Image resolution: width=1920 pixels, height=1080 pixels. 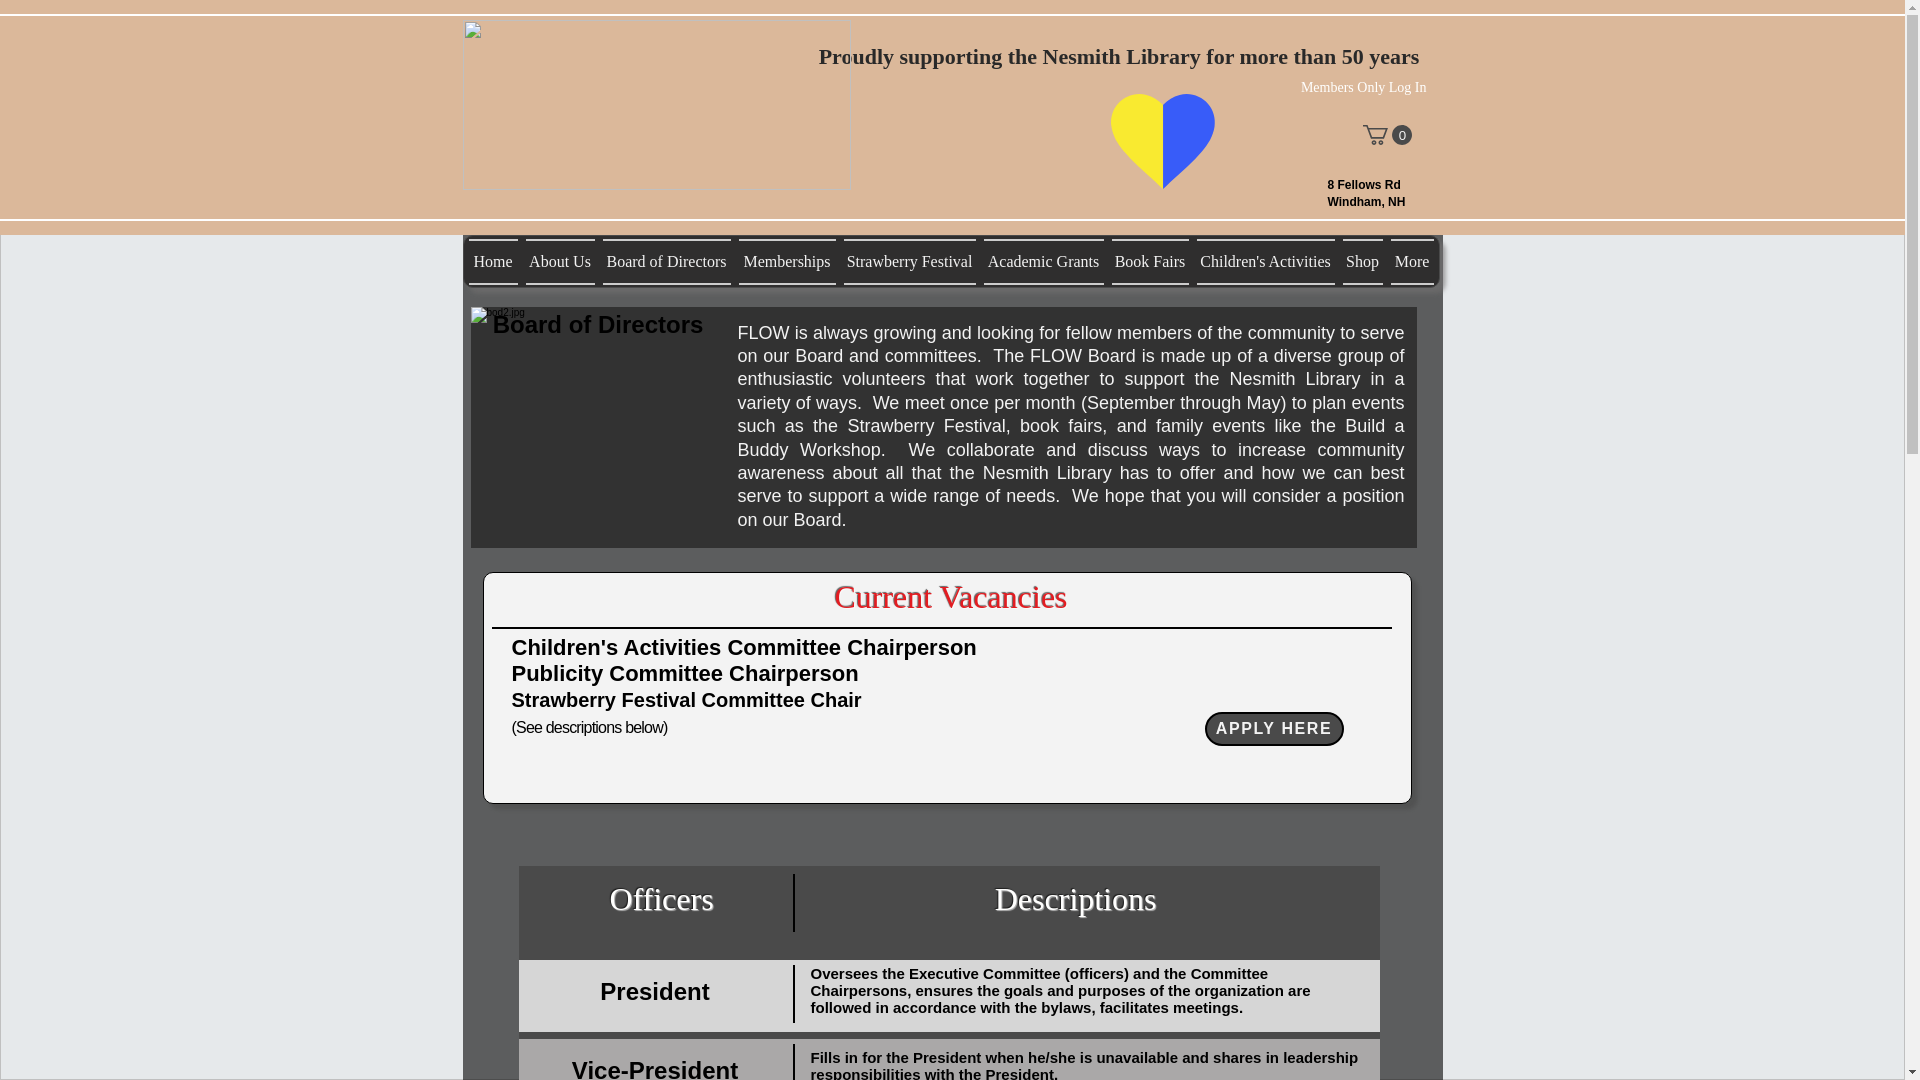 I want to click on APPLY HERE, so click(x=1272, y=728).